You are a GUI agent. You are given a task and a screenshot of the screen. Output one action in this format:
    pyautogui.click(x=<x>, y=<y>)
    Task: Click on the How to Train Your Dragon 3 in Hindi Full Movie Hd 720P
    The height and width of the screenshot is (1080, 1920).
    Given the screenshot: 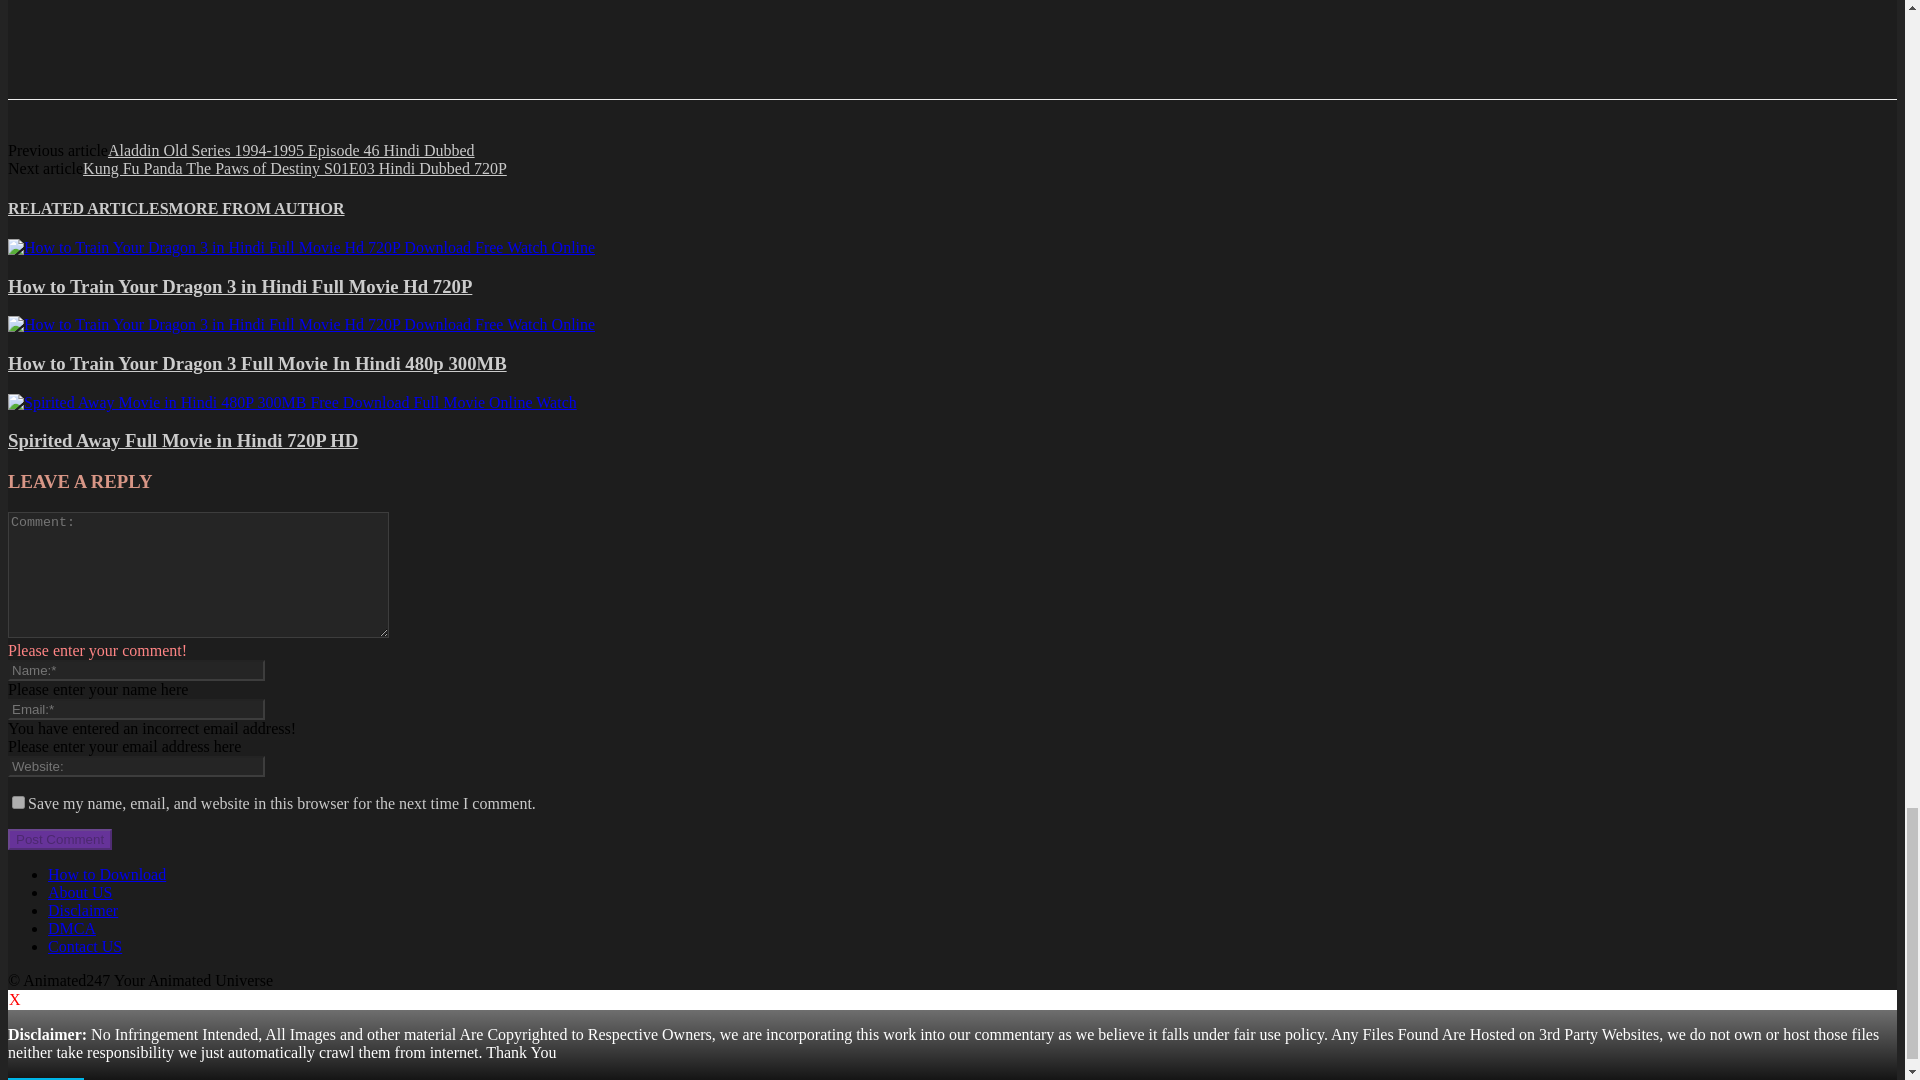 What is the action you would take?
    pyautogui.click(x=240, y=285)
    